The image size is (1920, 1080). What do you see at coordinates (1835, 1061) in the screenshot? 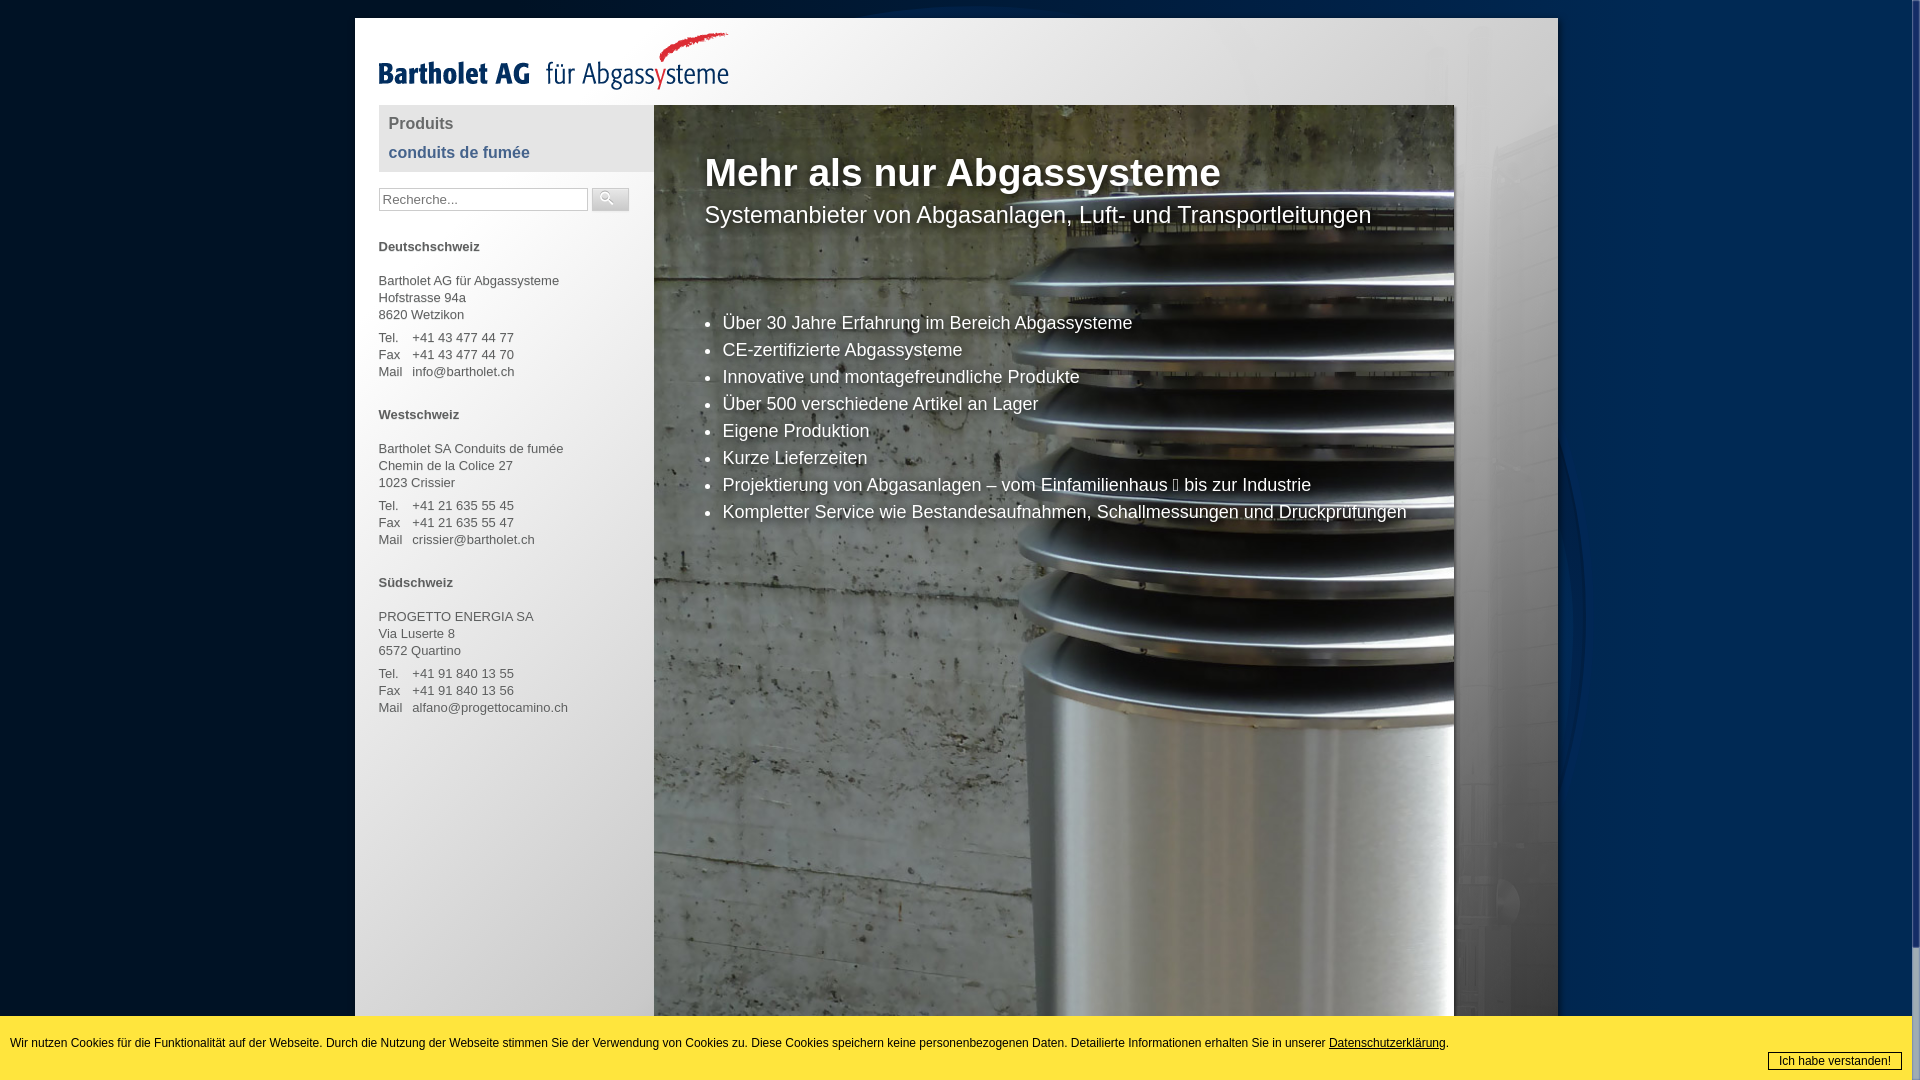
I see `Ich habe verstanden!` at bounding box center [1835, 1061].